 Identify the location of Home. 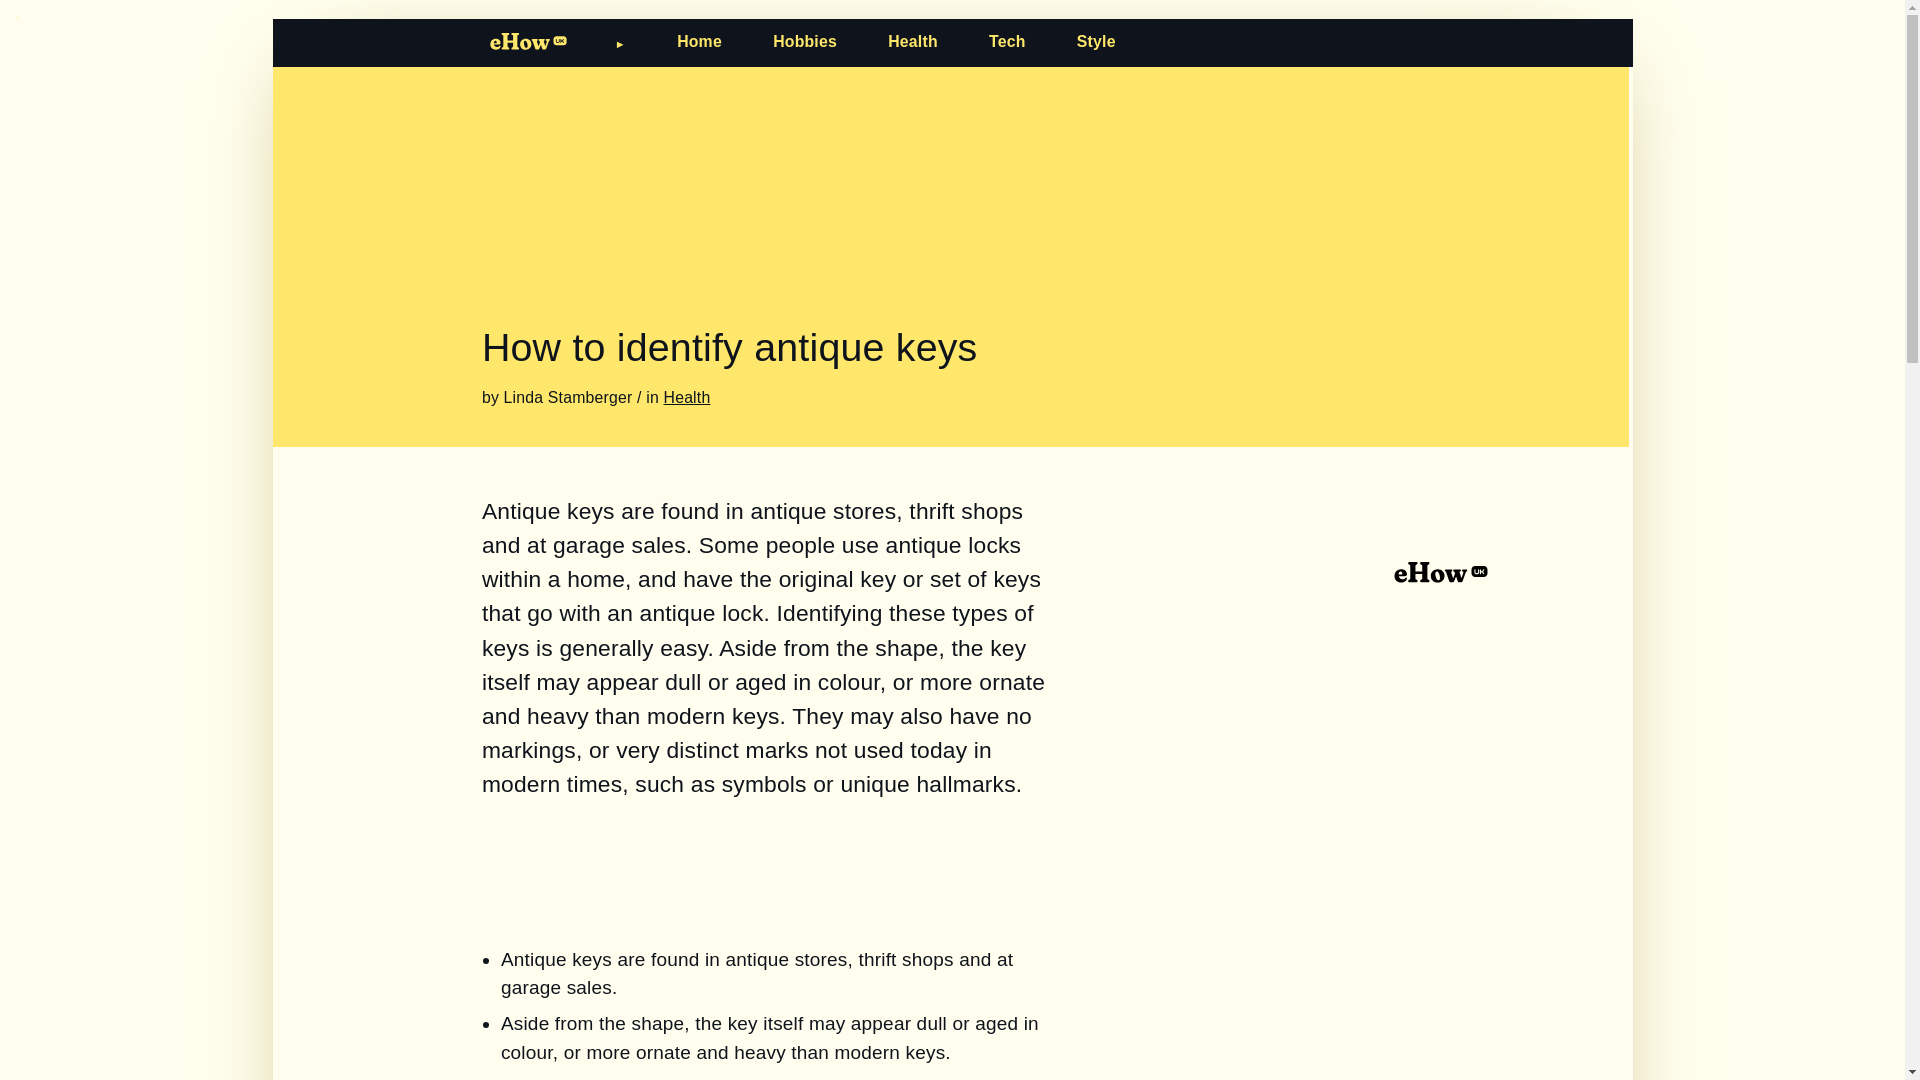
(699, 41).